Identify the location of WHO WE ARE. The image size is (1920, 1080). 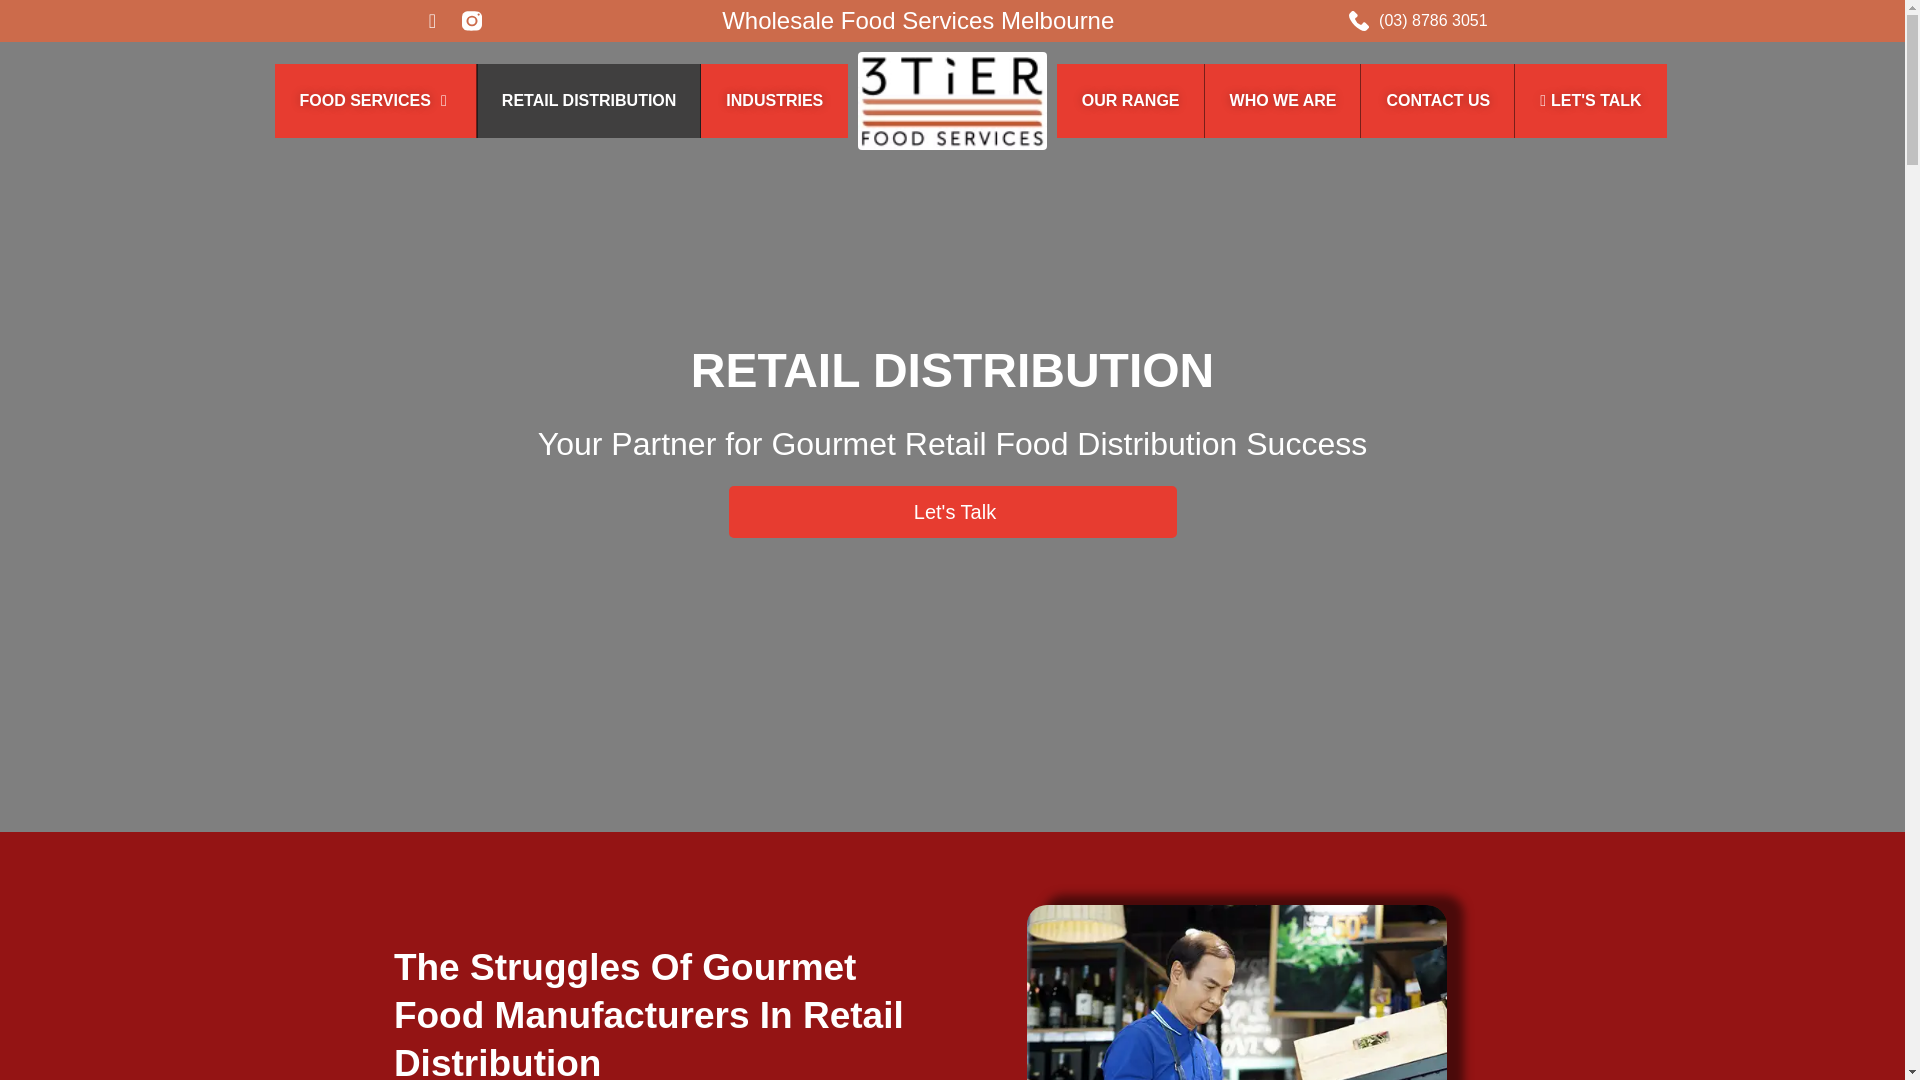
(1283, 100).